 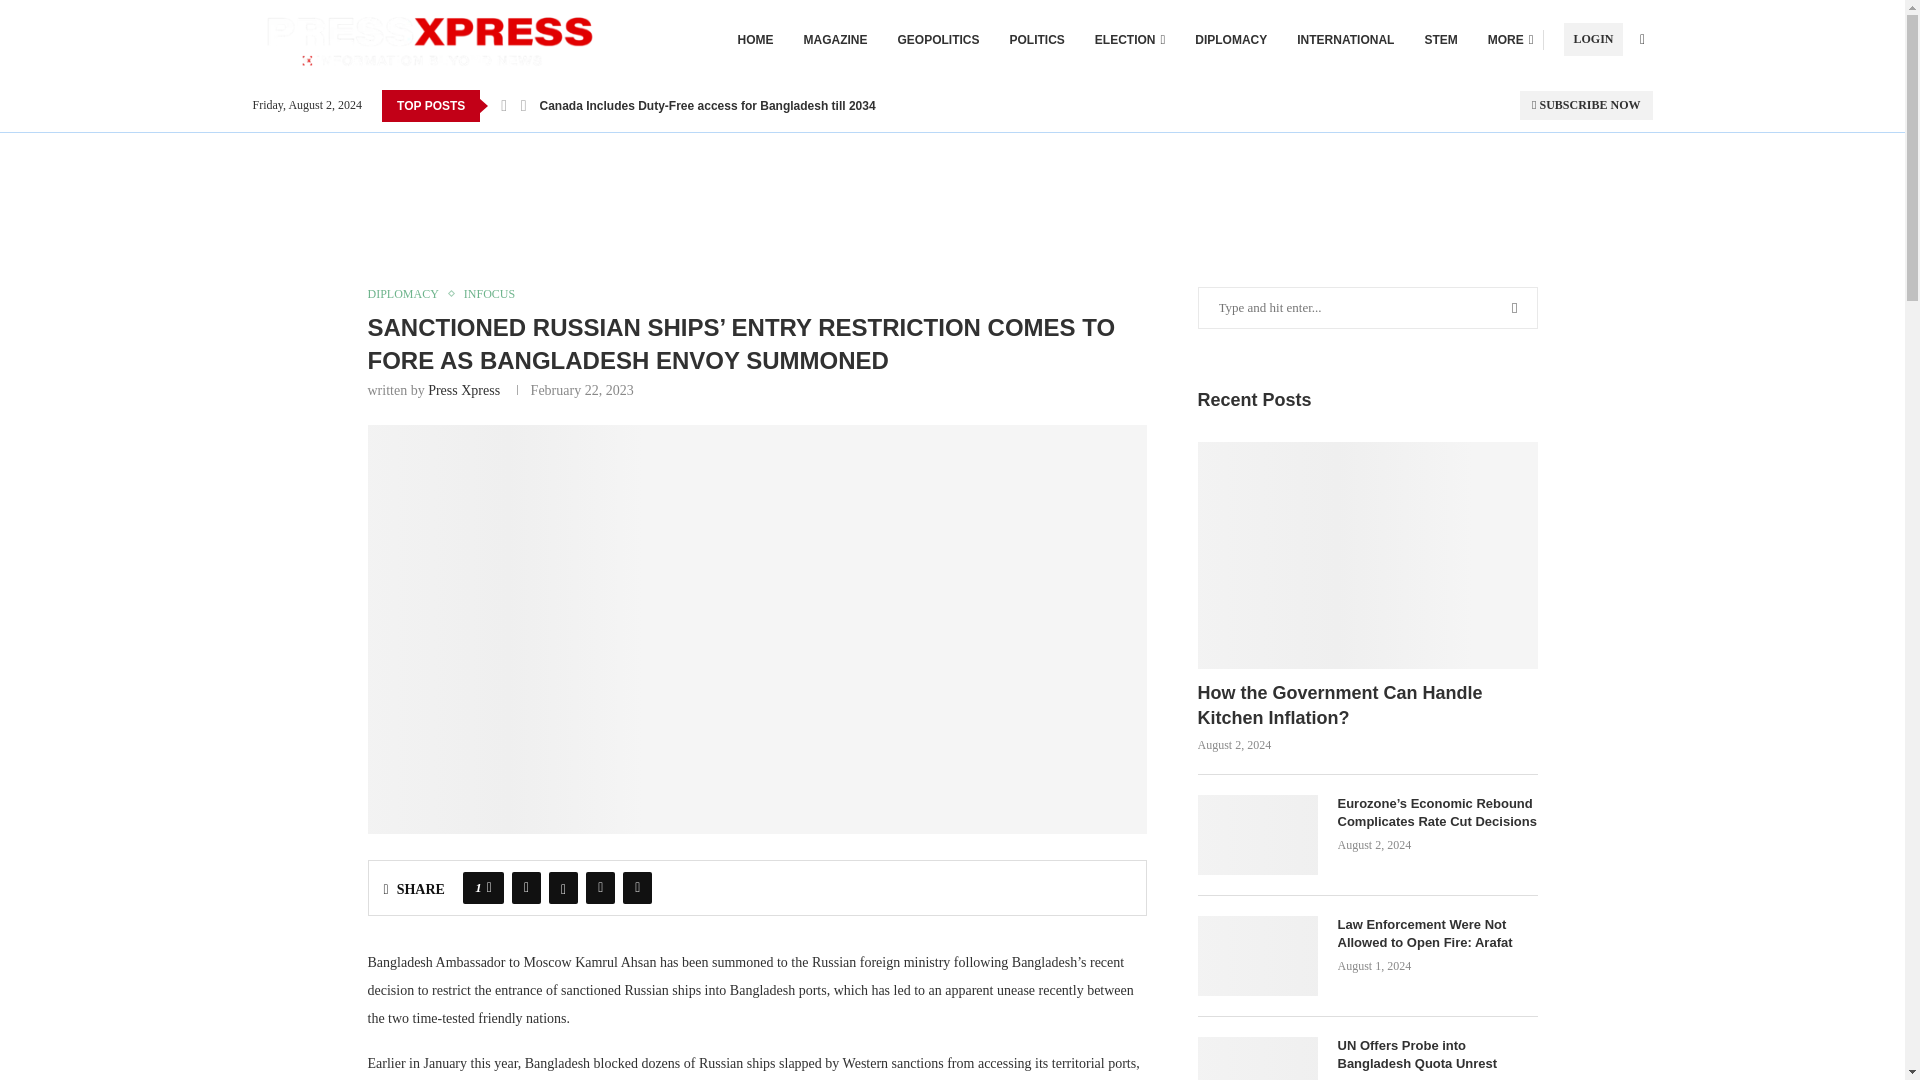 I want to click on POLITICS, so click(x=1037, y=40).